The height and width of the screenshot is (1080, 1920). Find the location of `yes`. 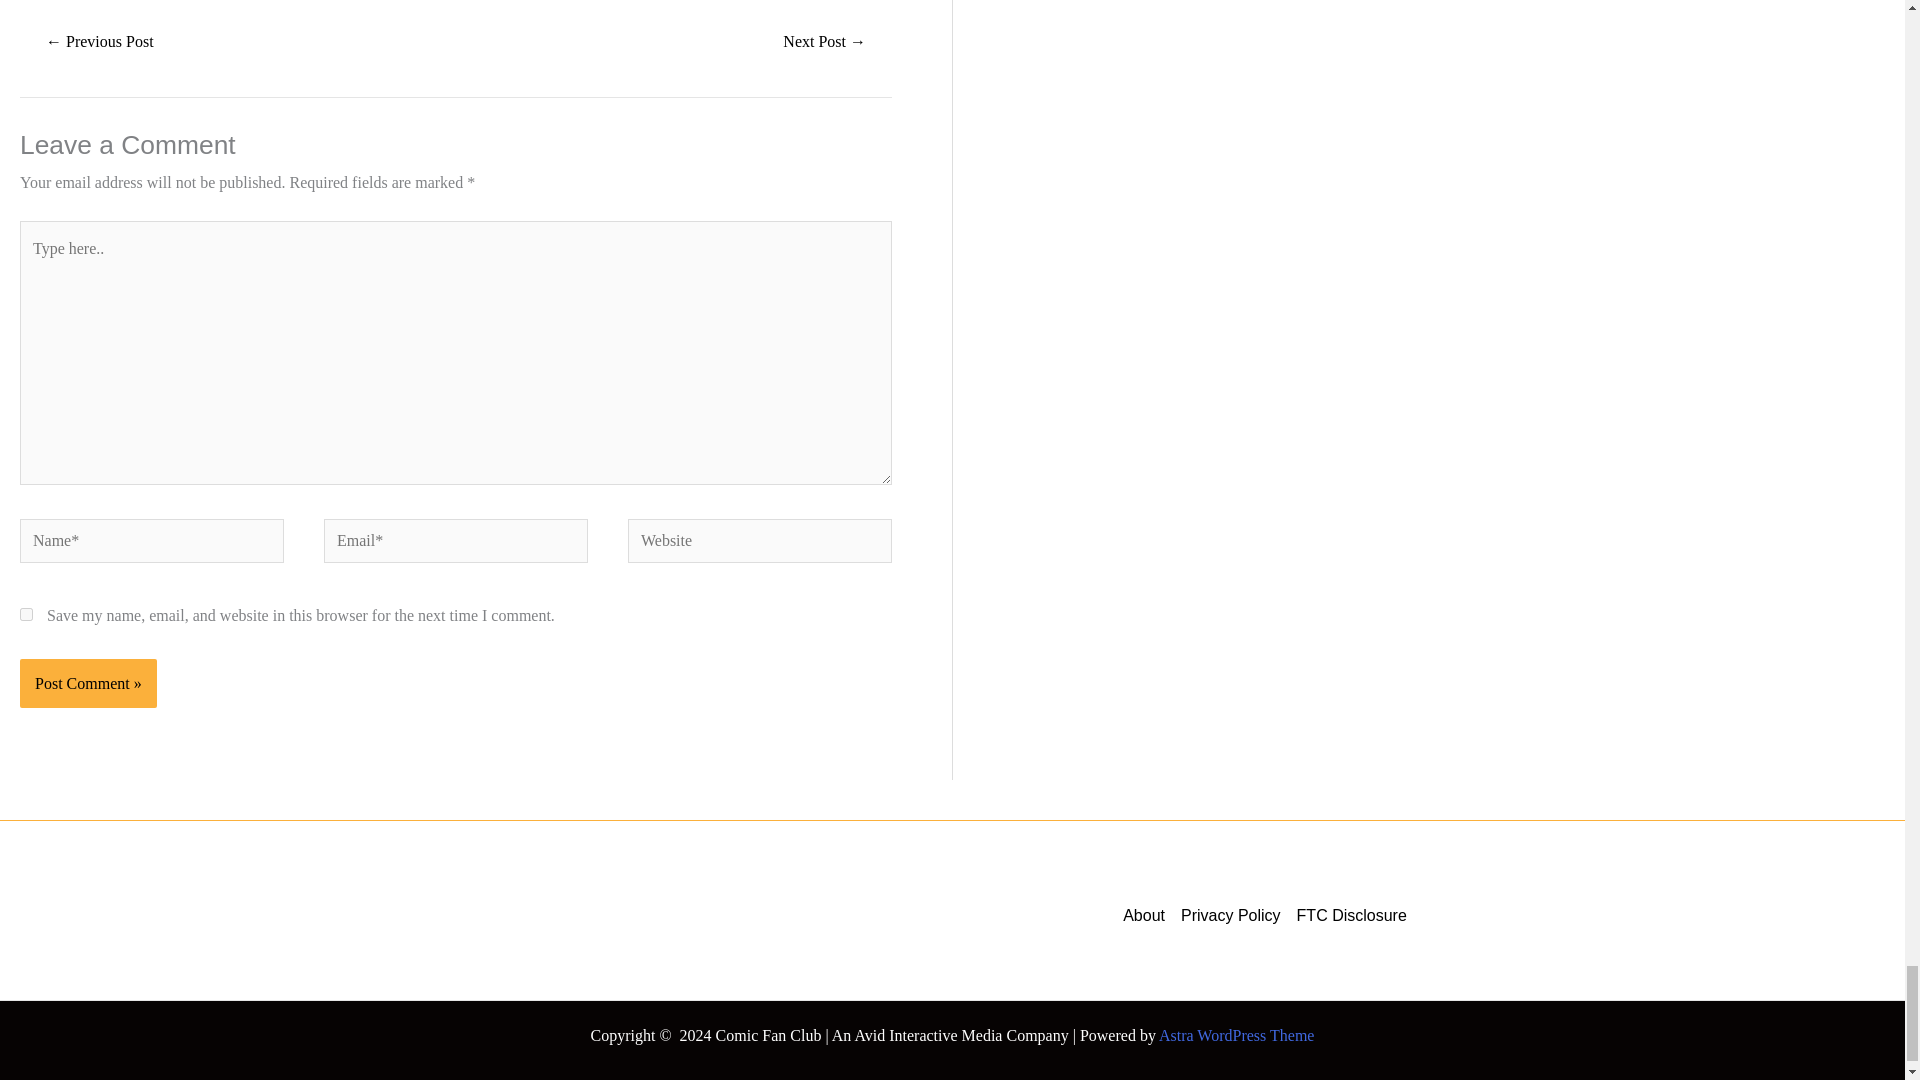

yes is located at coordinates (26, 614).